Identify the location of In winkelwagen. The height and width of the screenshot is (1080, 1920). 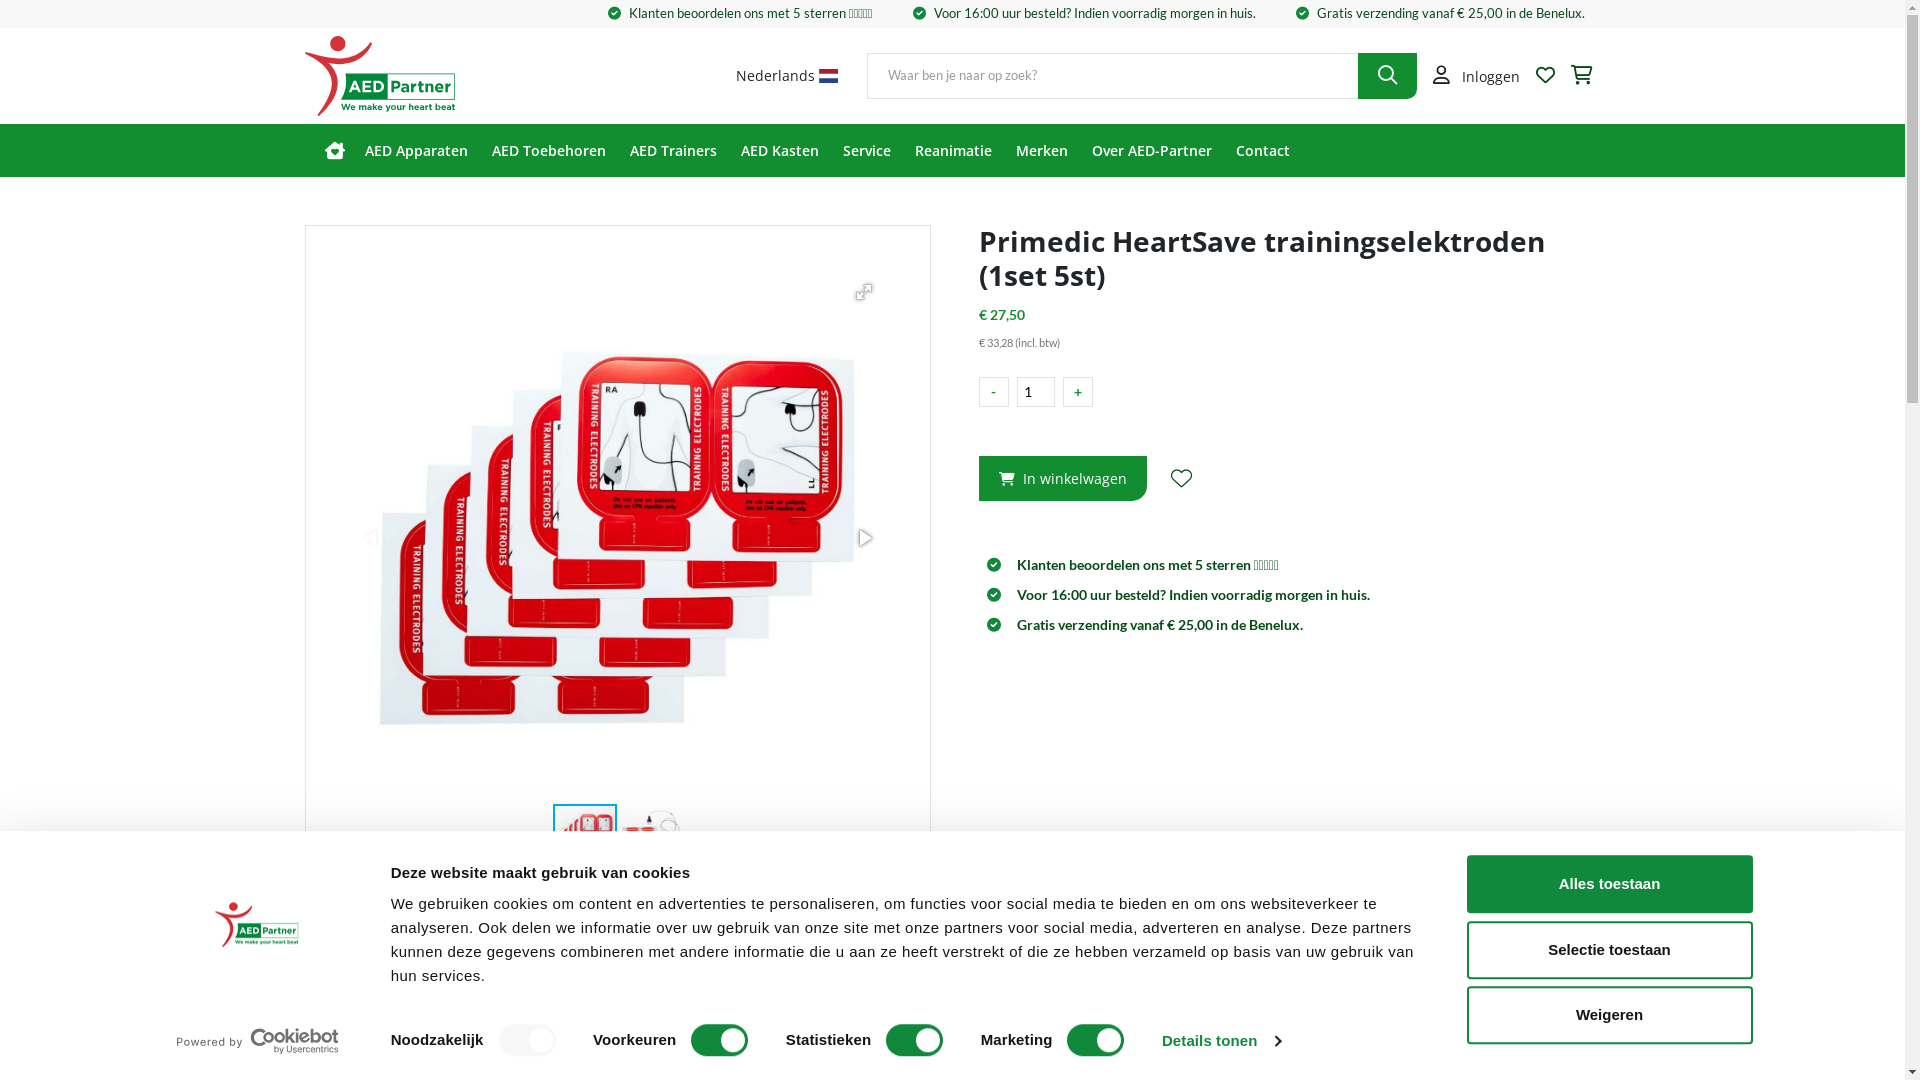
(1062, 478).